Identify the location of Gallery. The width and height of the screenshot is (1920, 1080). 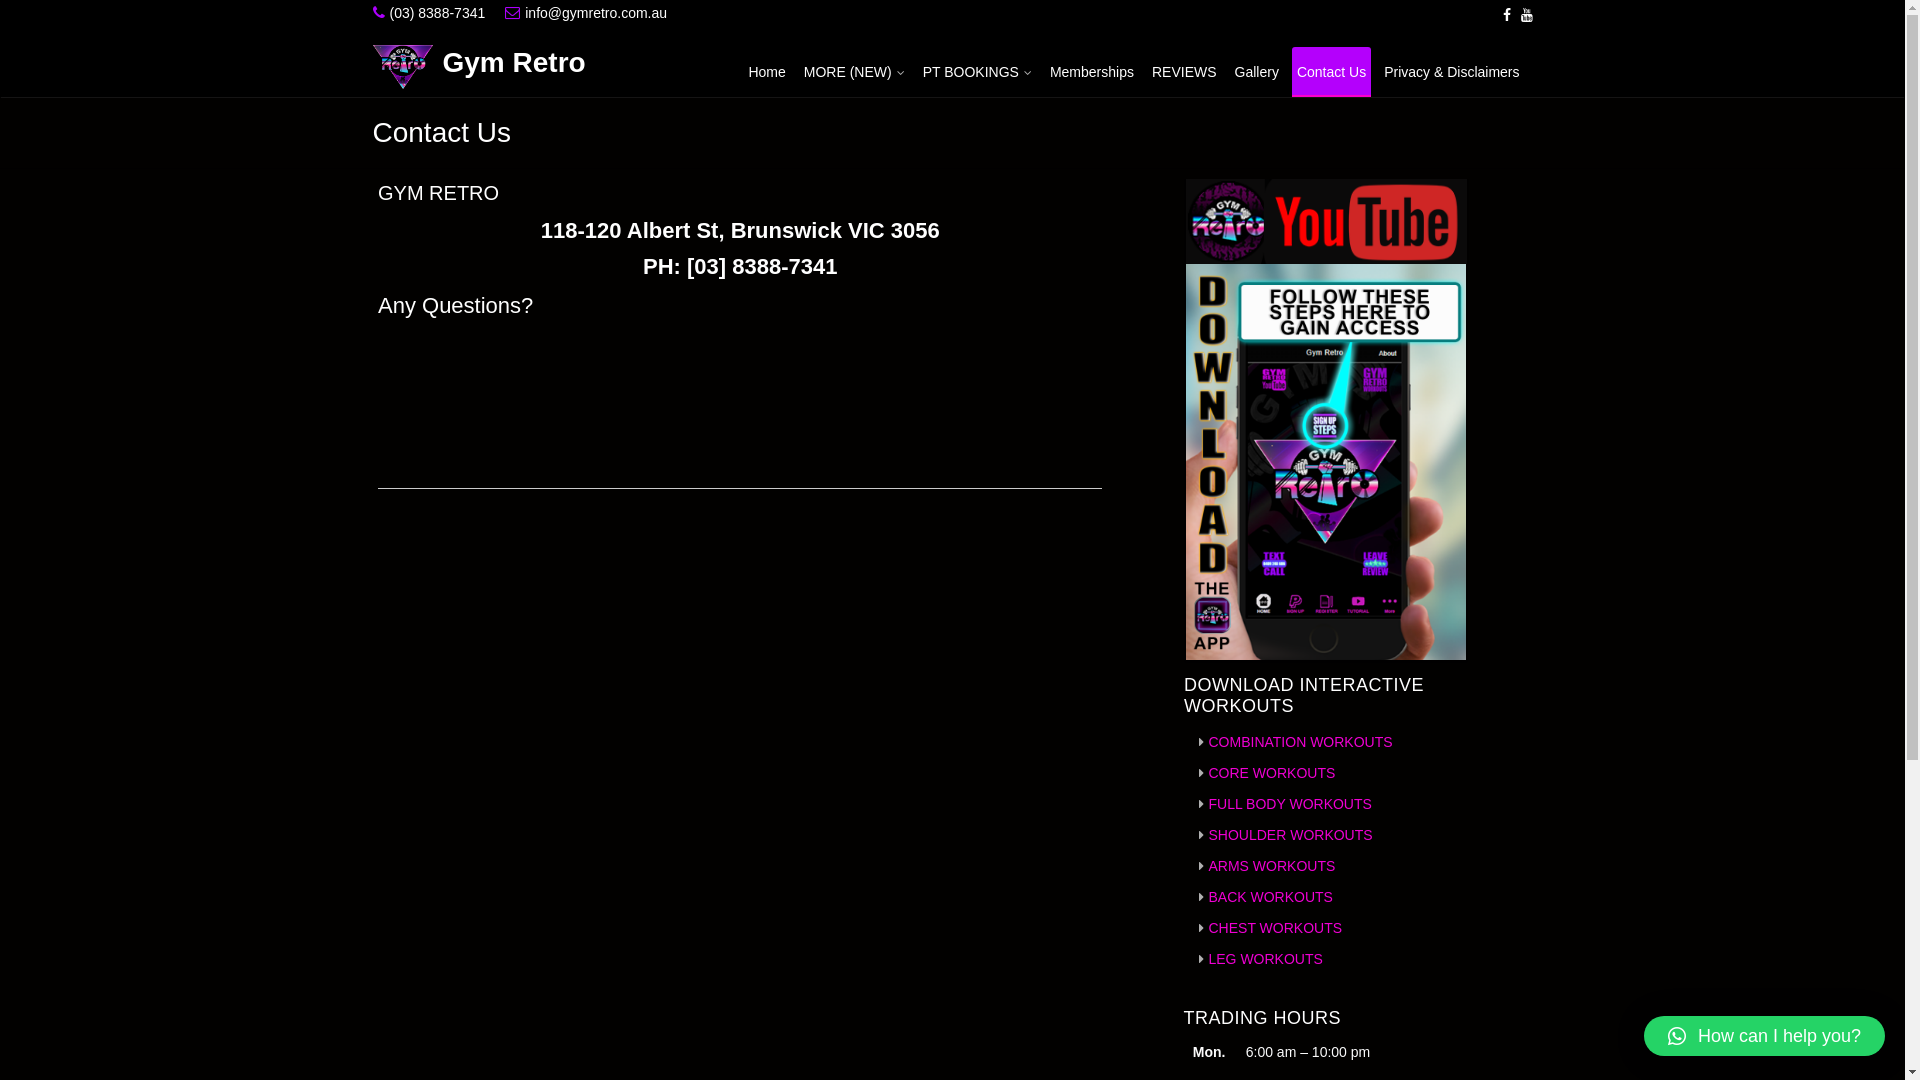
(1257, 72).